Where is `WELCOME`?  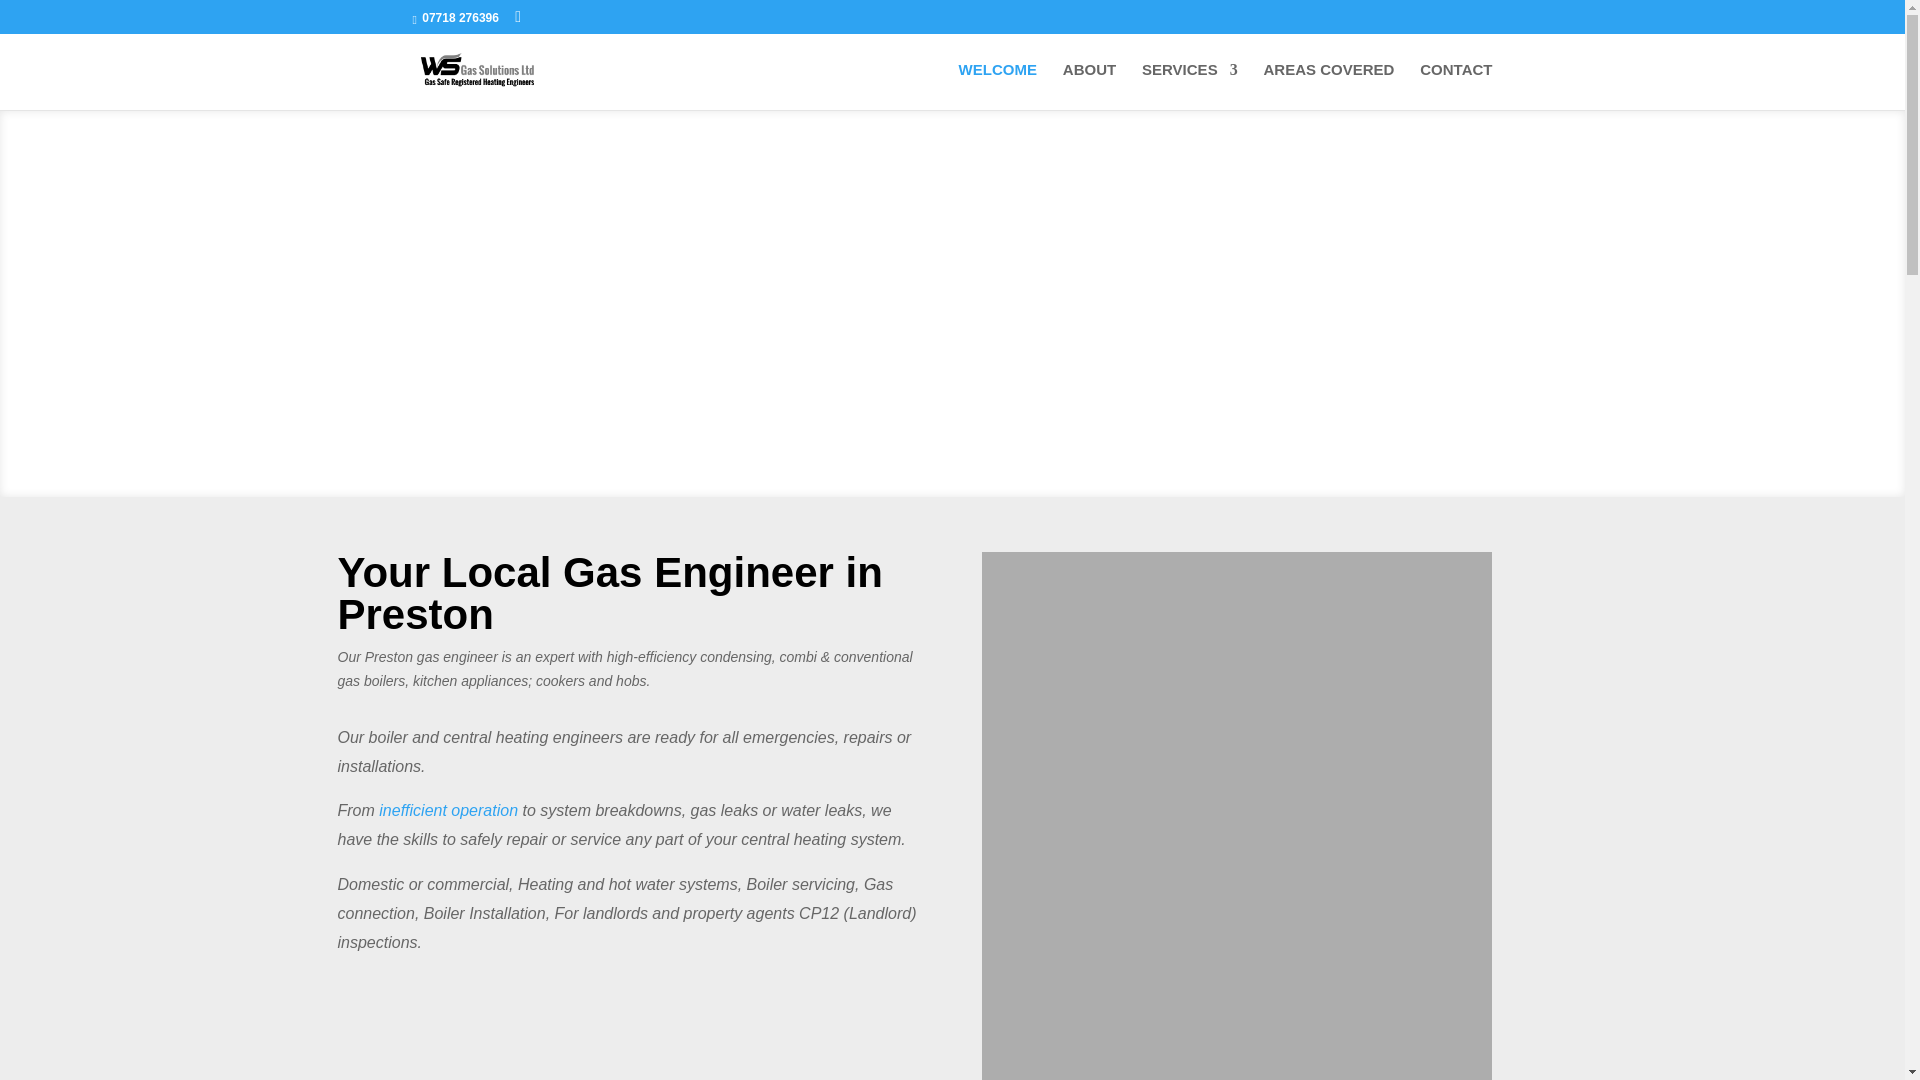 WELCOME is located at coordinates (997, 86).